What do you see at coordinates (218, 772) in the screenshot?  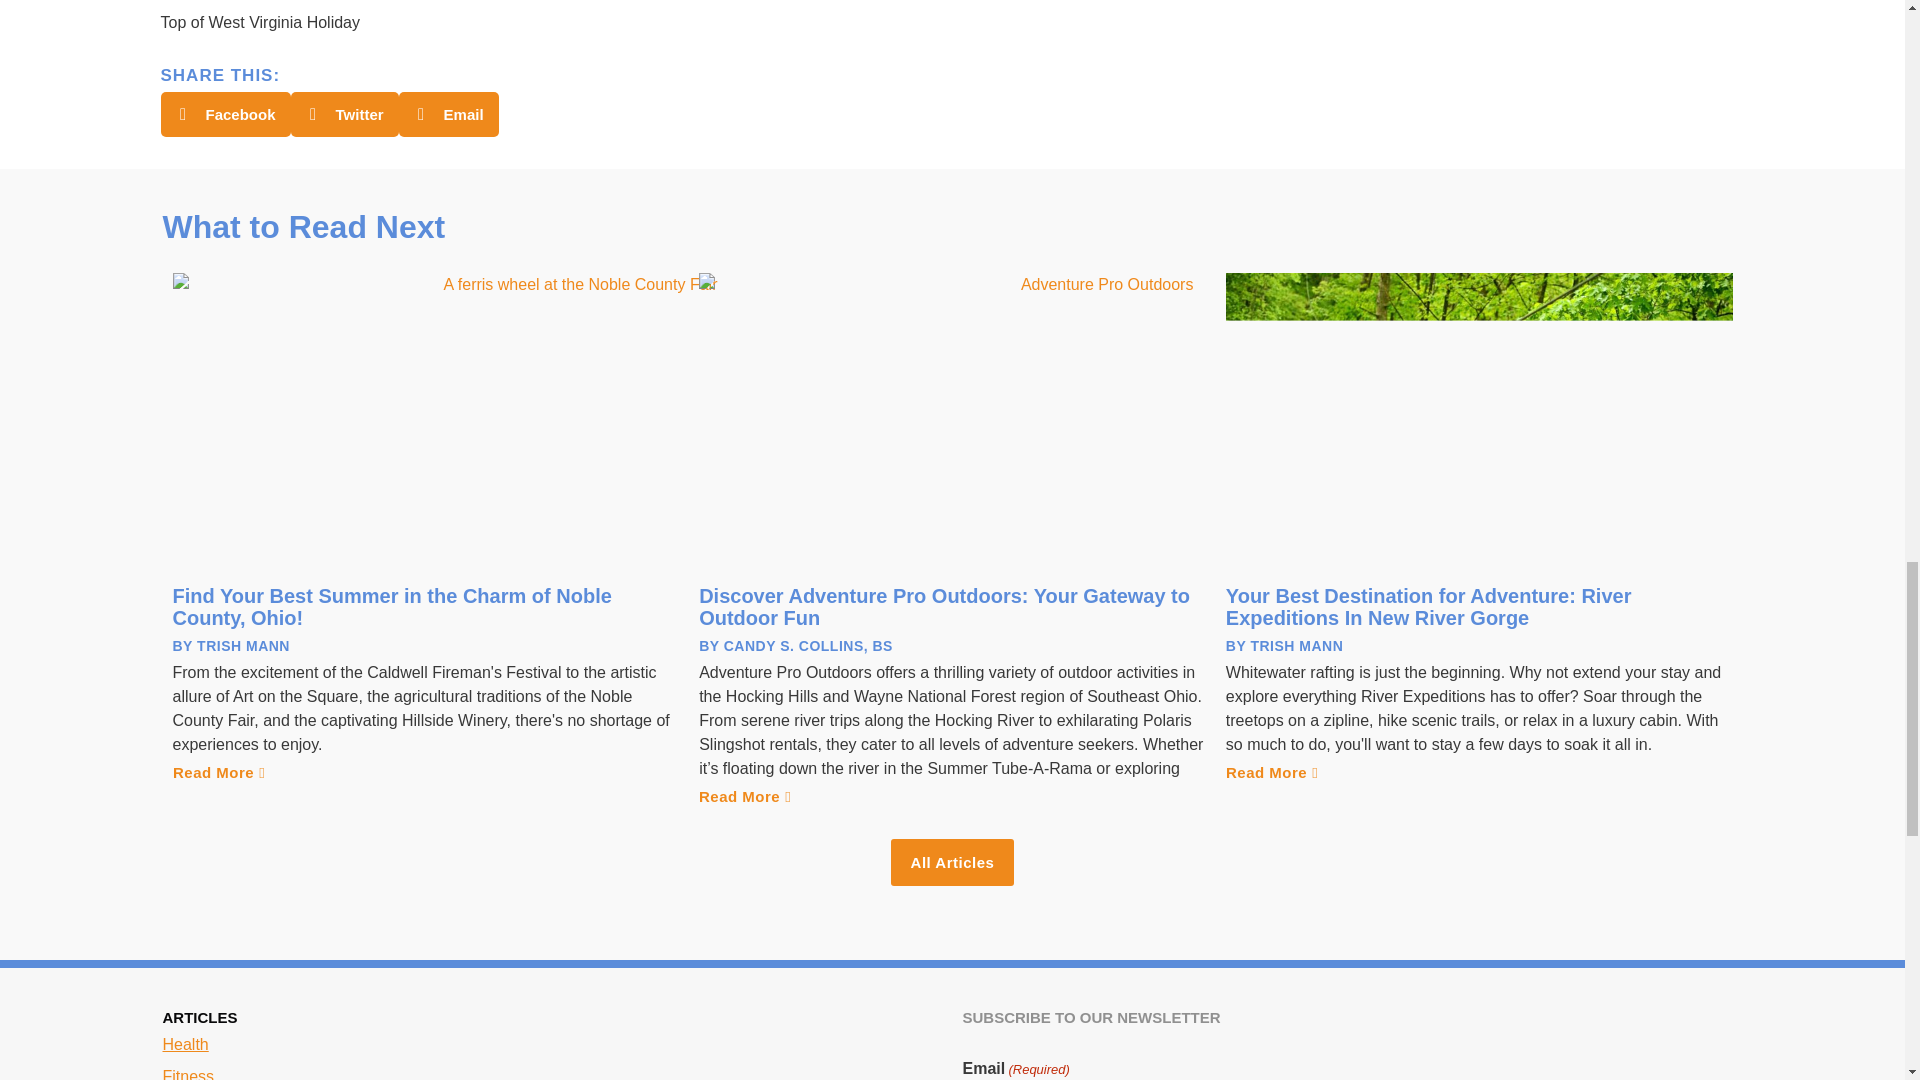 I see `Read More` at bounding box center [218, 772].